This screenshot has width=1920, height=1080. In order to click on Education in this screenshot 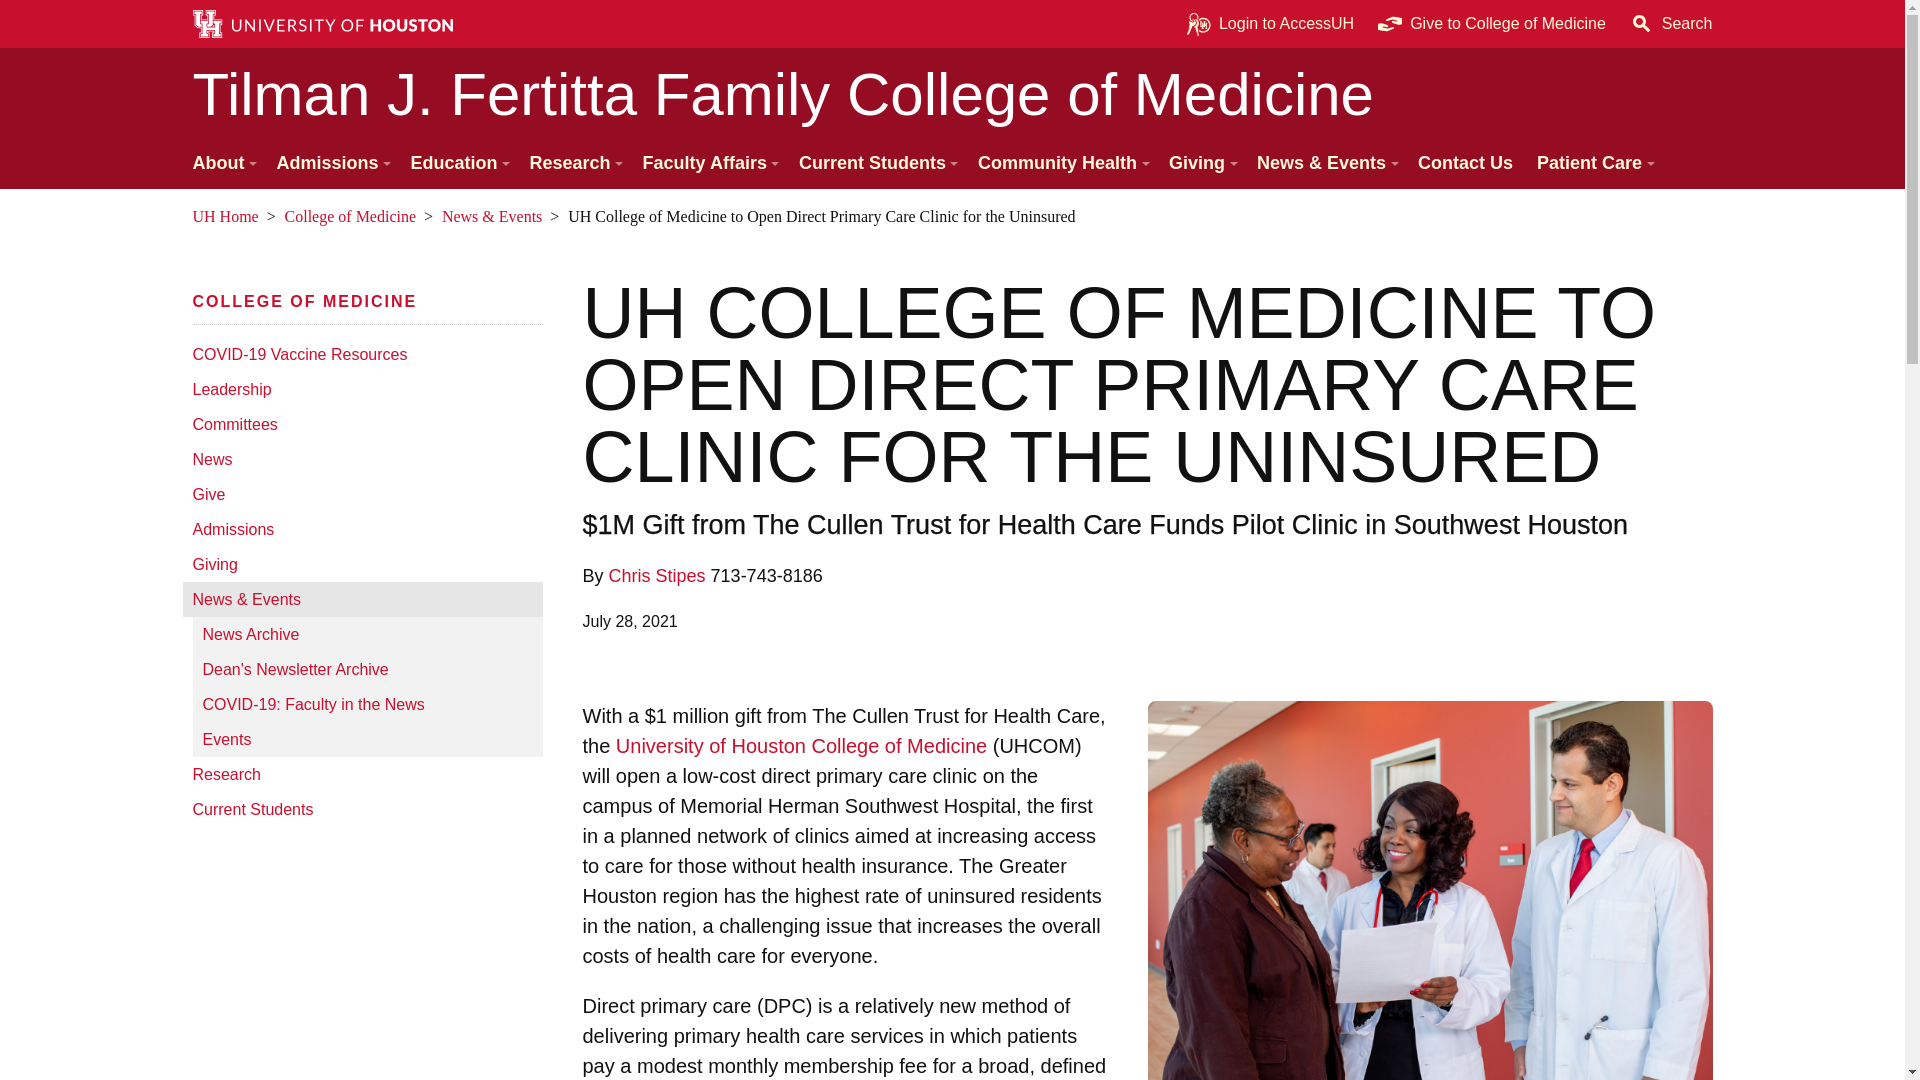, I will do `click(458, 164)`.